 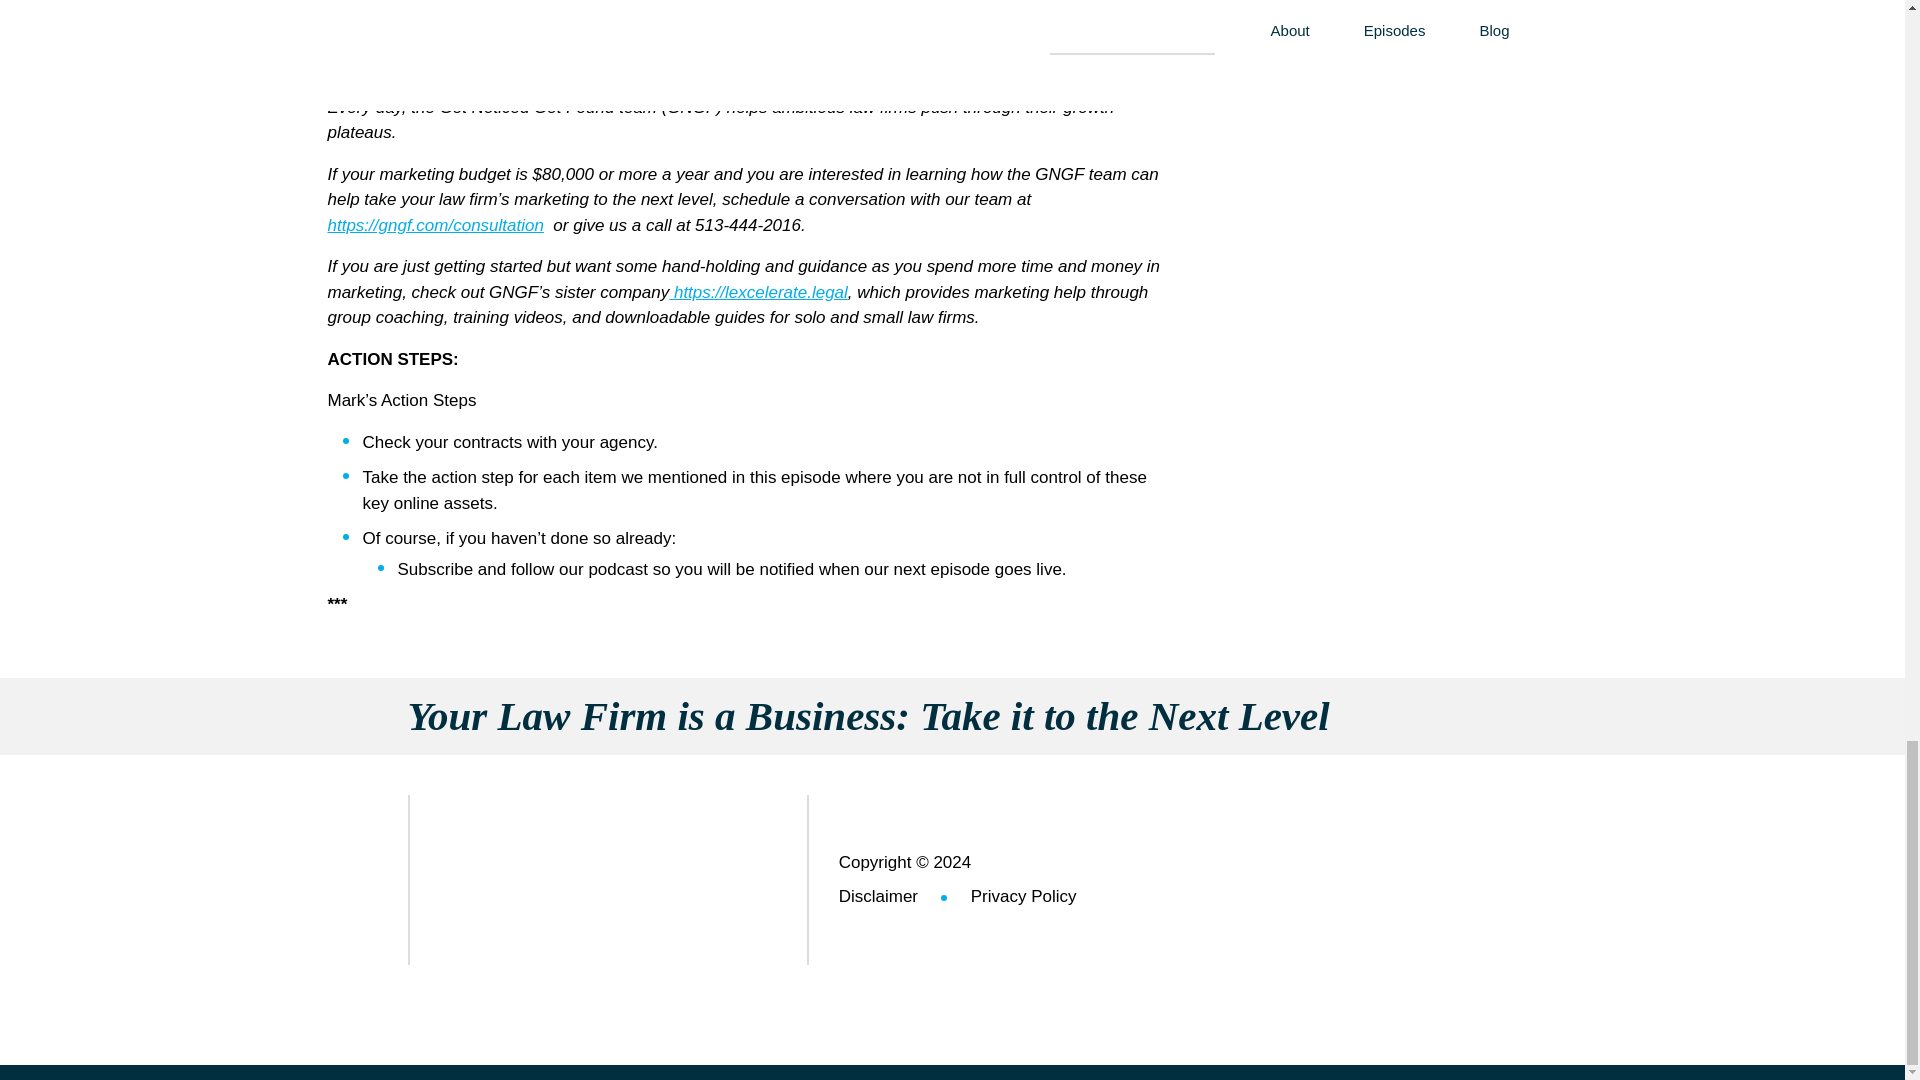 What do you see at coordinates (952, 715) in the screenshot?
I see `Your Law Firm is a Business: Take it to the Next Level` at bounding box center [952, 715].